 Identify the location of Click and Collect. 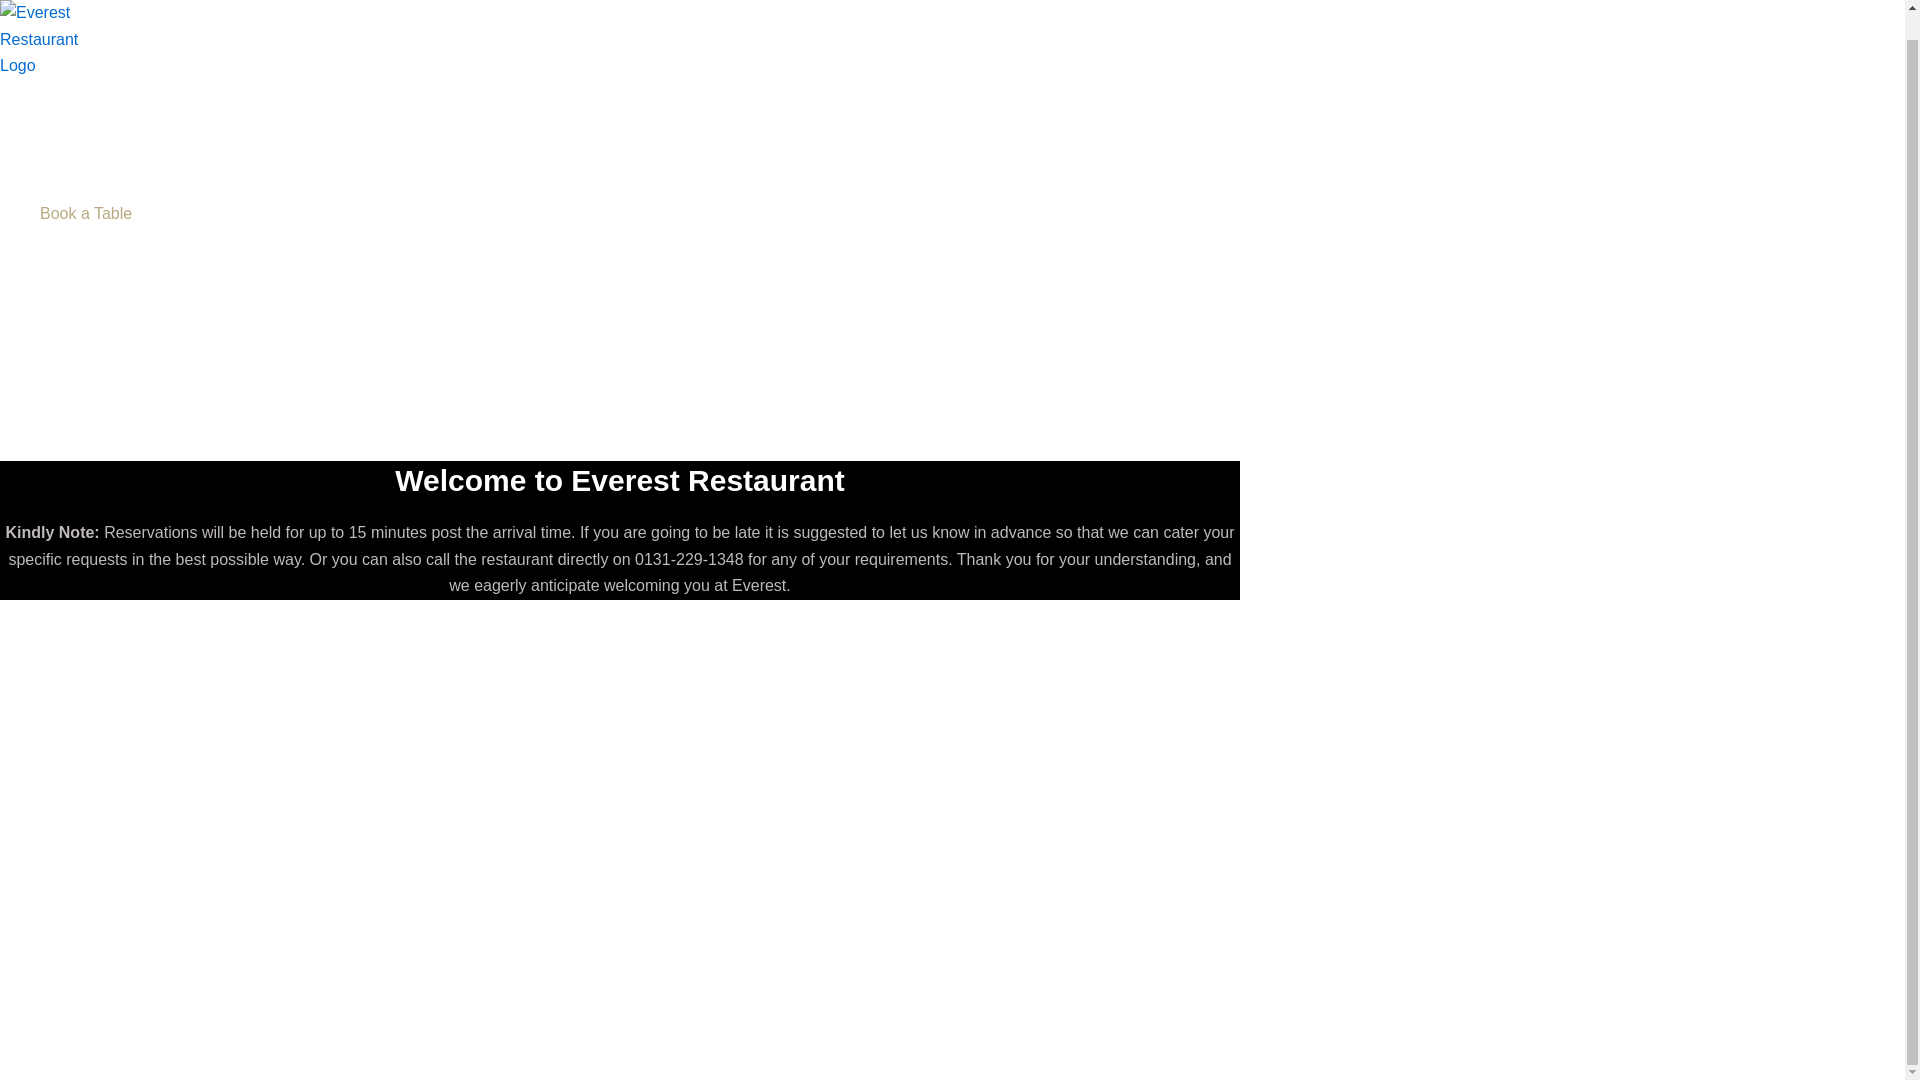
(100, 187).